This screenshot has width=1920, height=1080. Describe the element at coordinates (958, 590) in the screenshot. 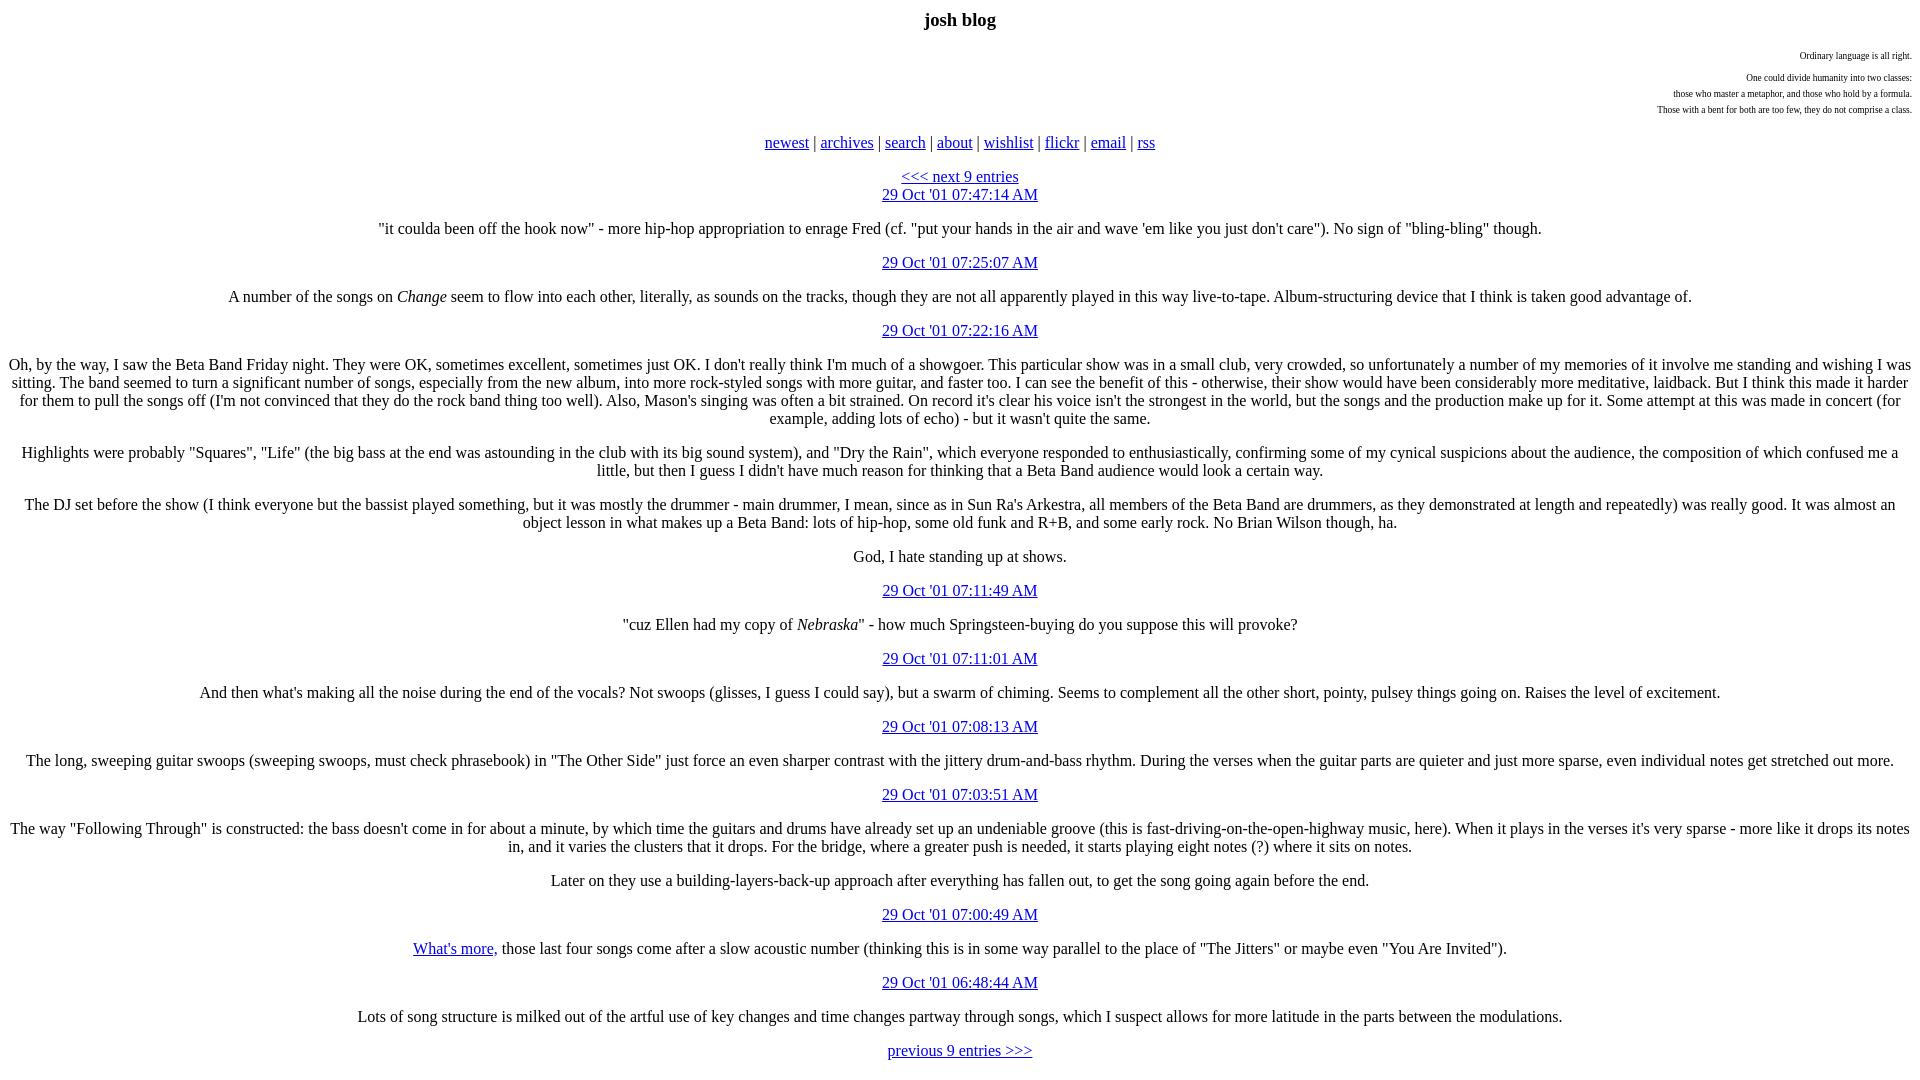

I see `29 Oct '01 07:11:49 AM` at that location.